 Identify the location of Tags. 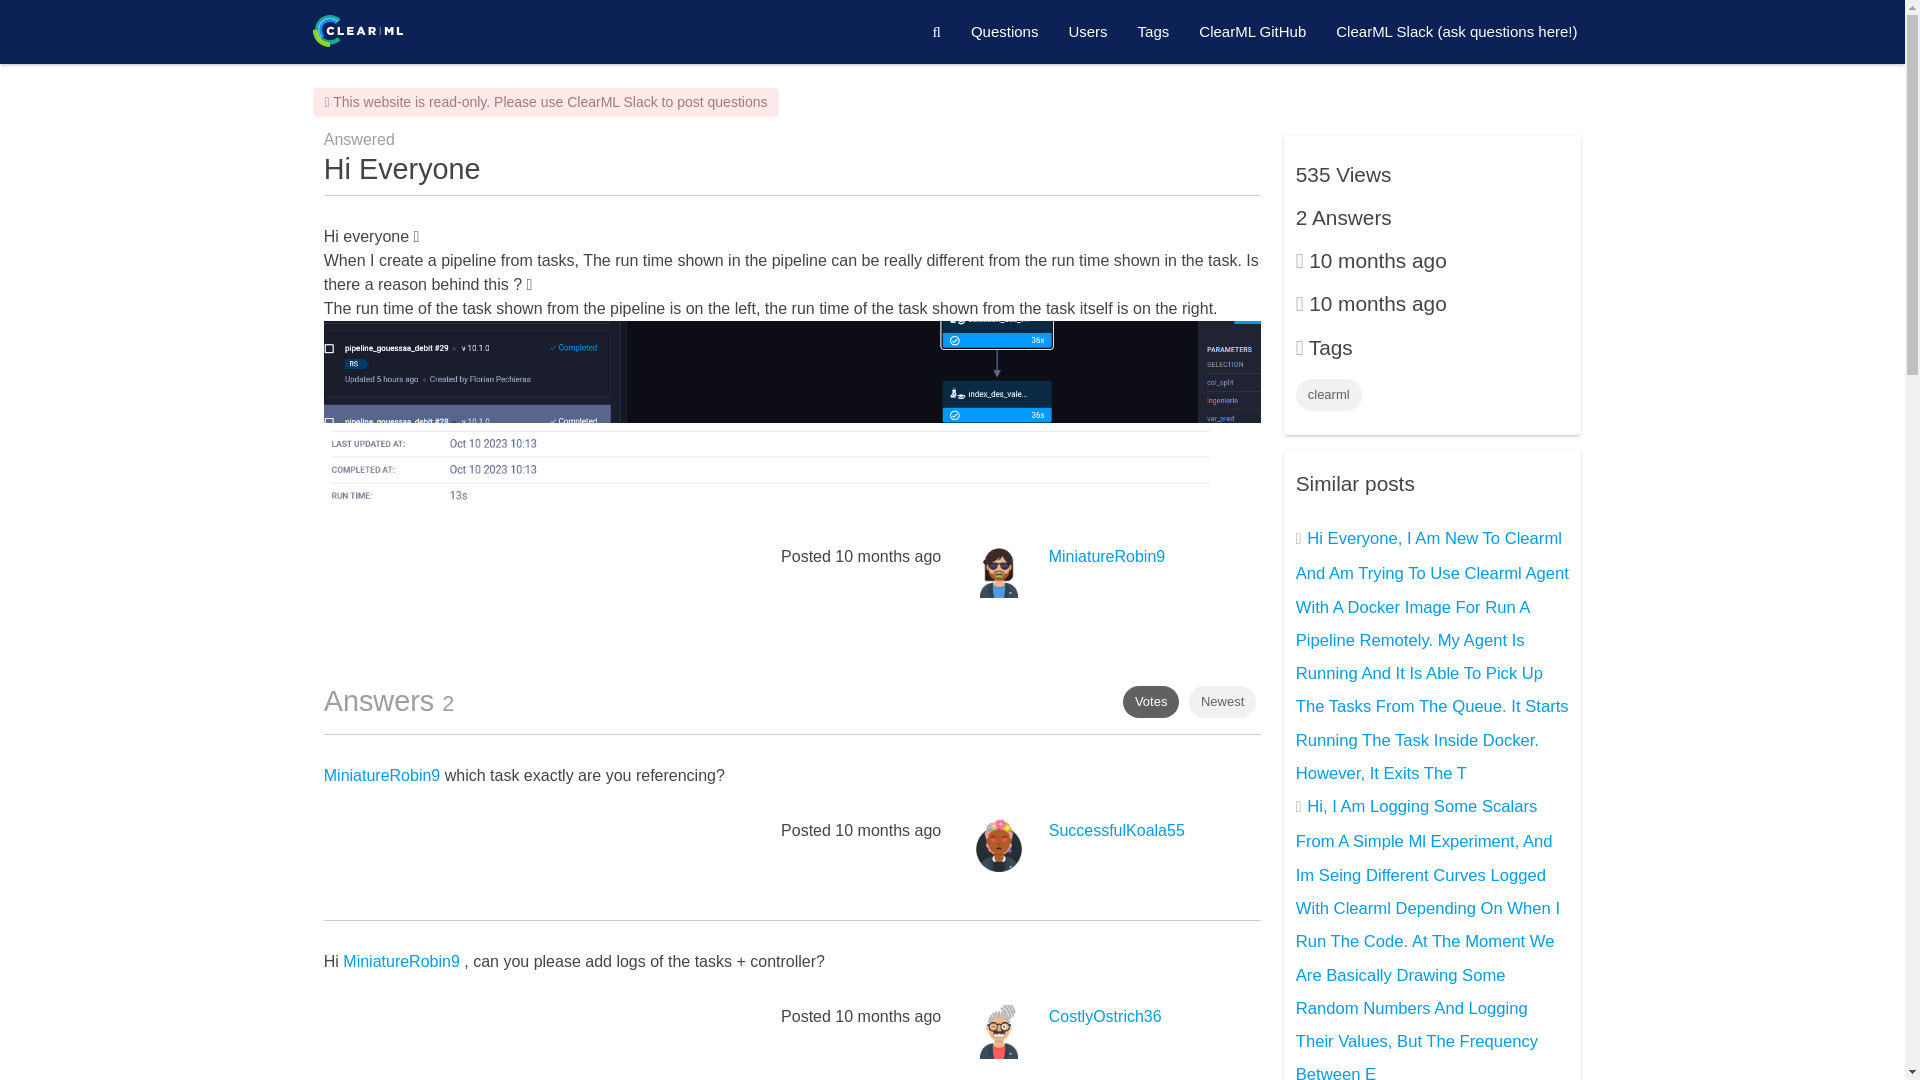
(1154, 32).